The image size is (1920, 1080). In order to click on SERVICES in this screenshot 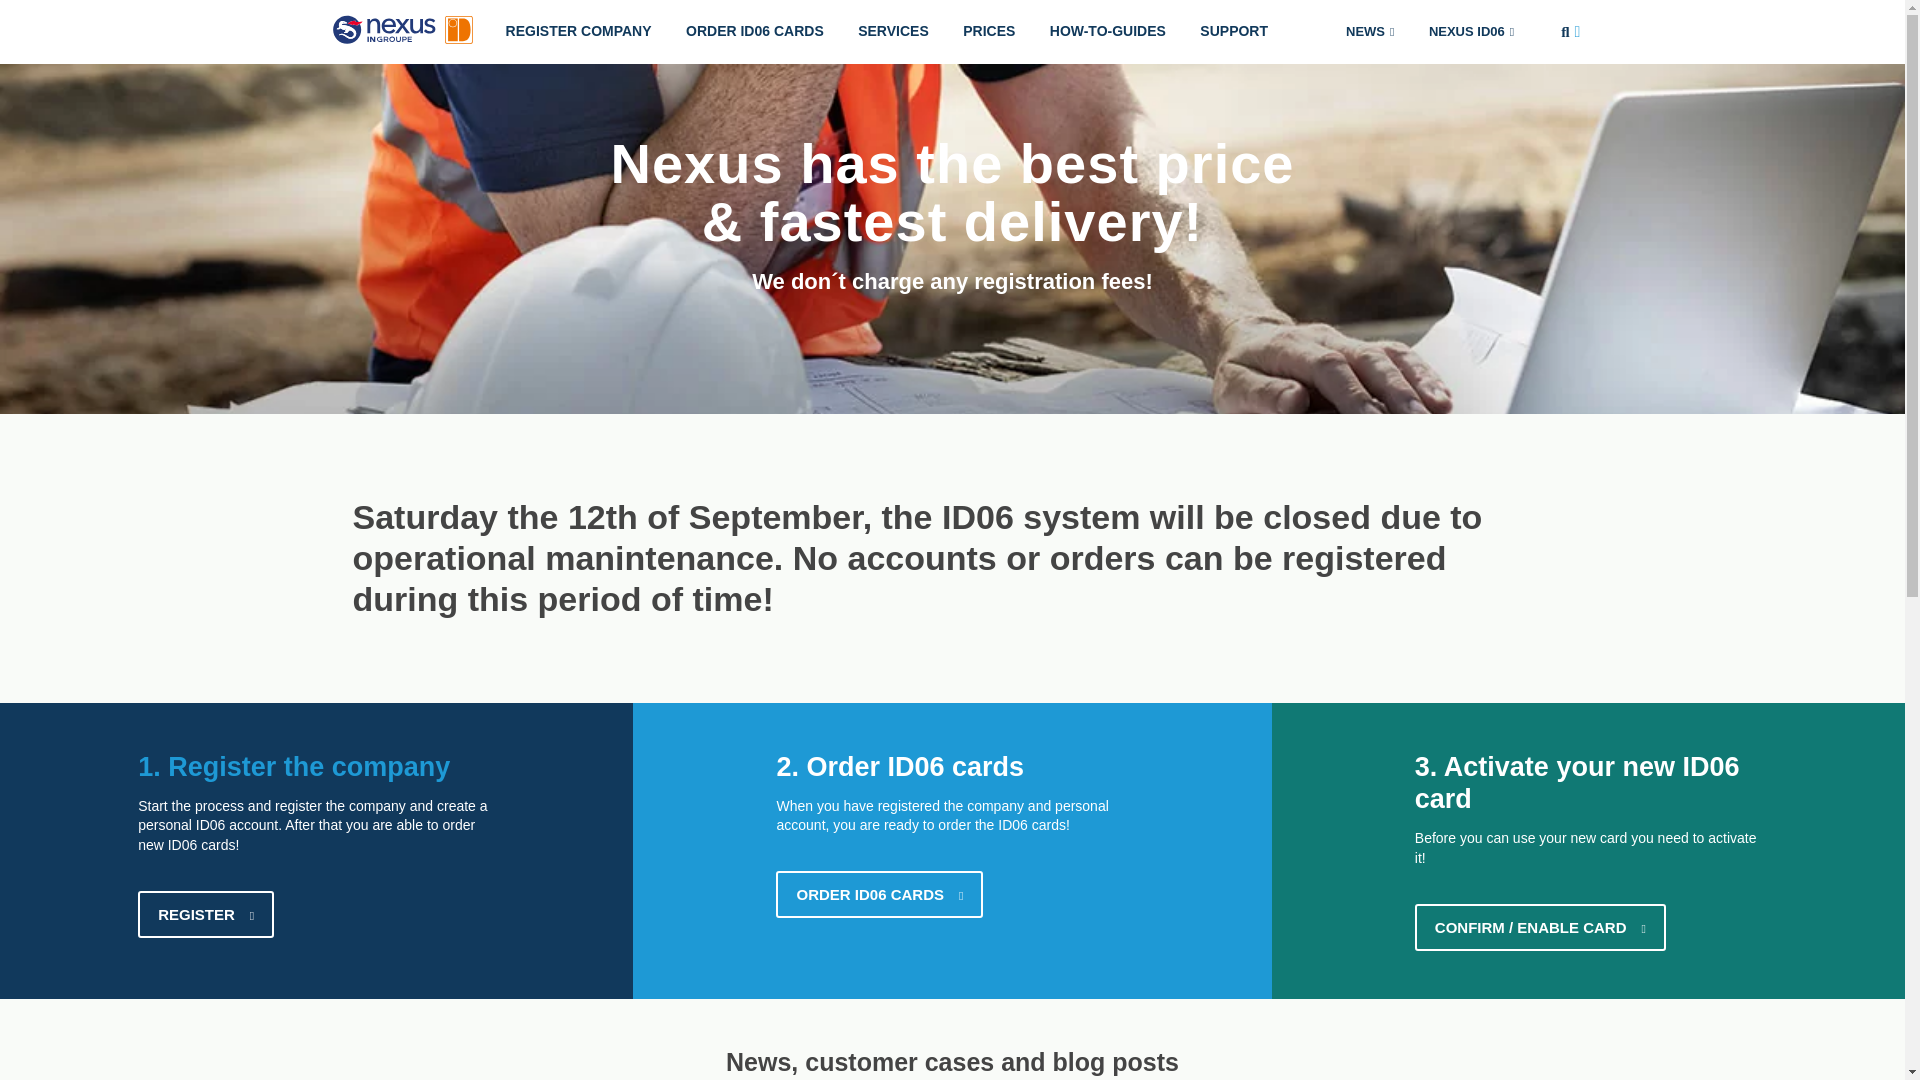, I will do `click(893, 31)`.